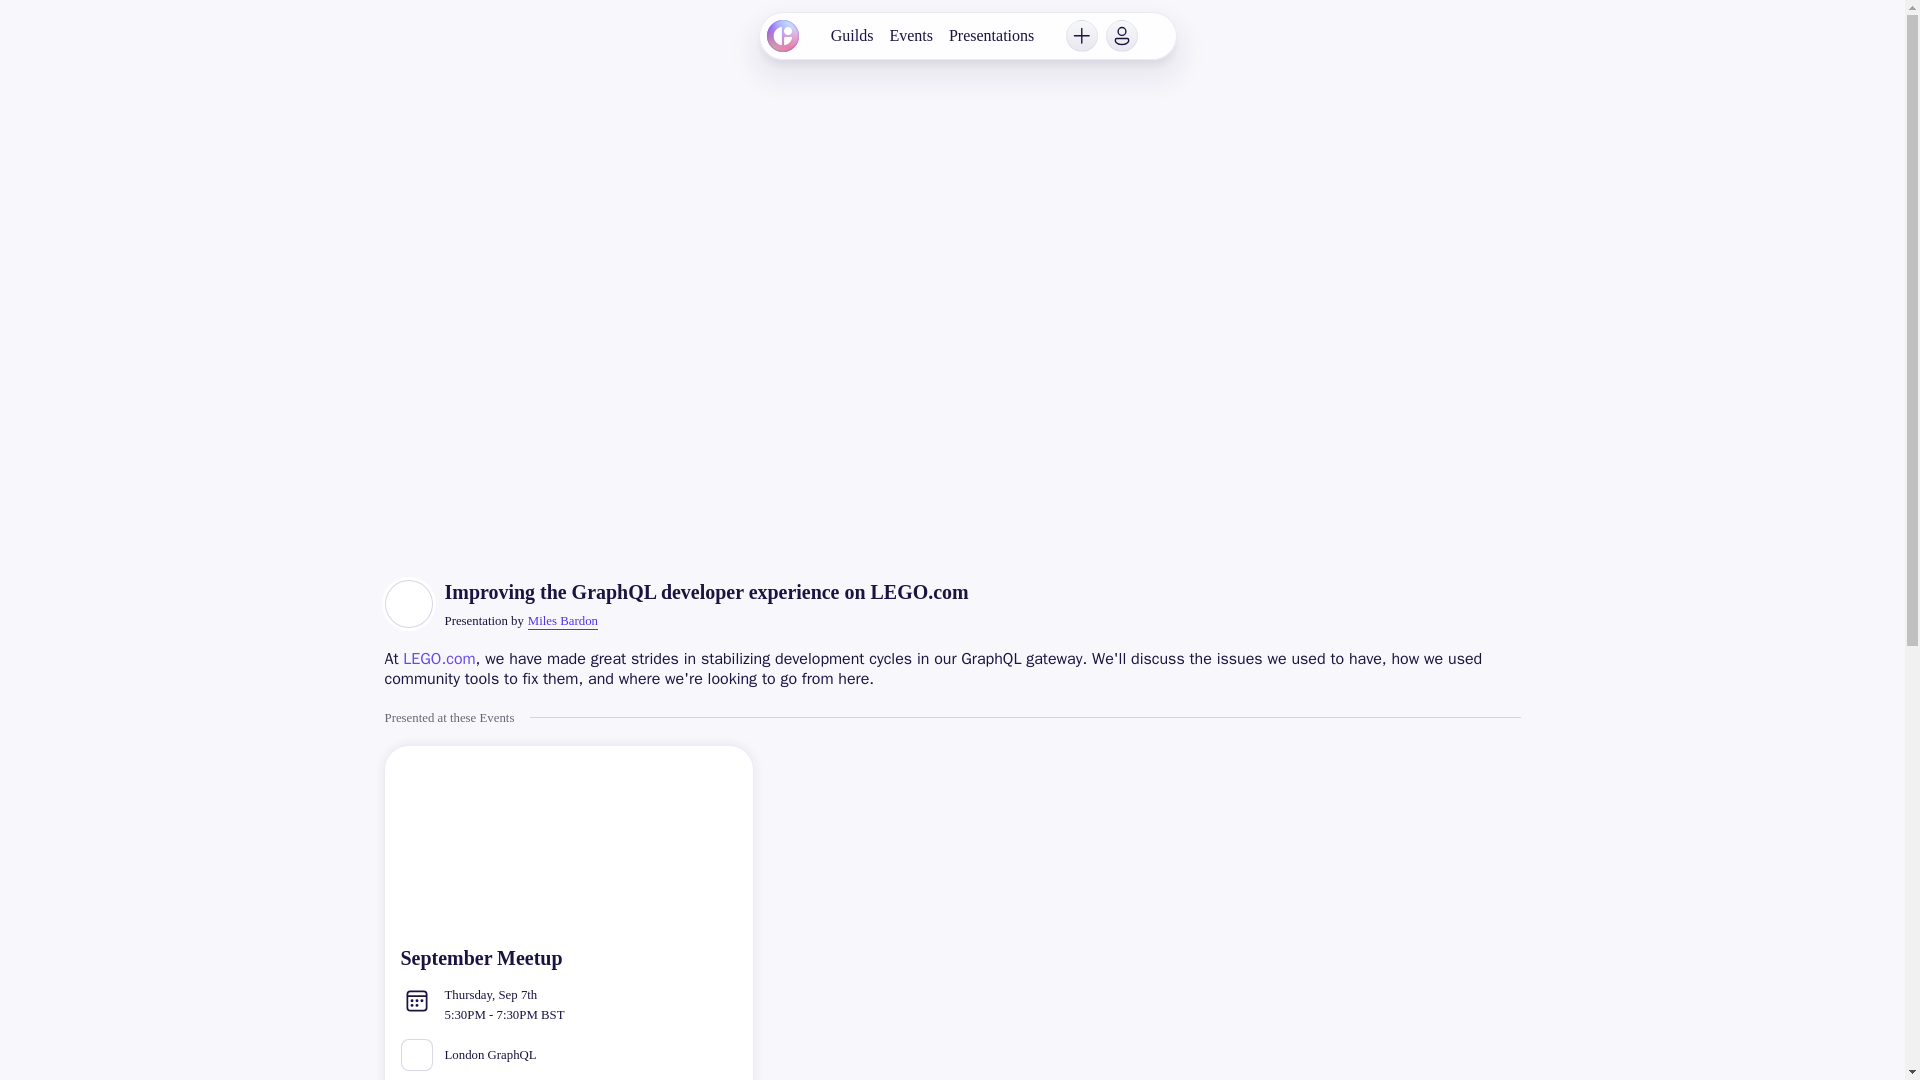  What do you see at coordinates (991, 36) in the screenshot?
I see `Presentations` at bounding box center [991, 36].